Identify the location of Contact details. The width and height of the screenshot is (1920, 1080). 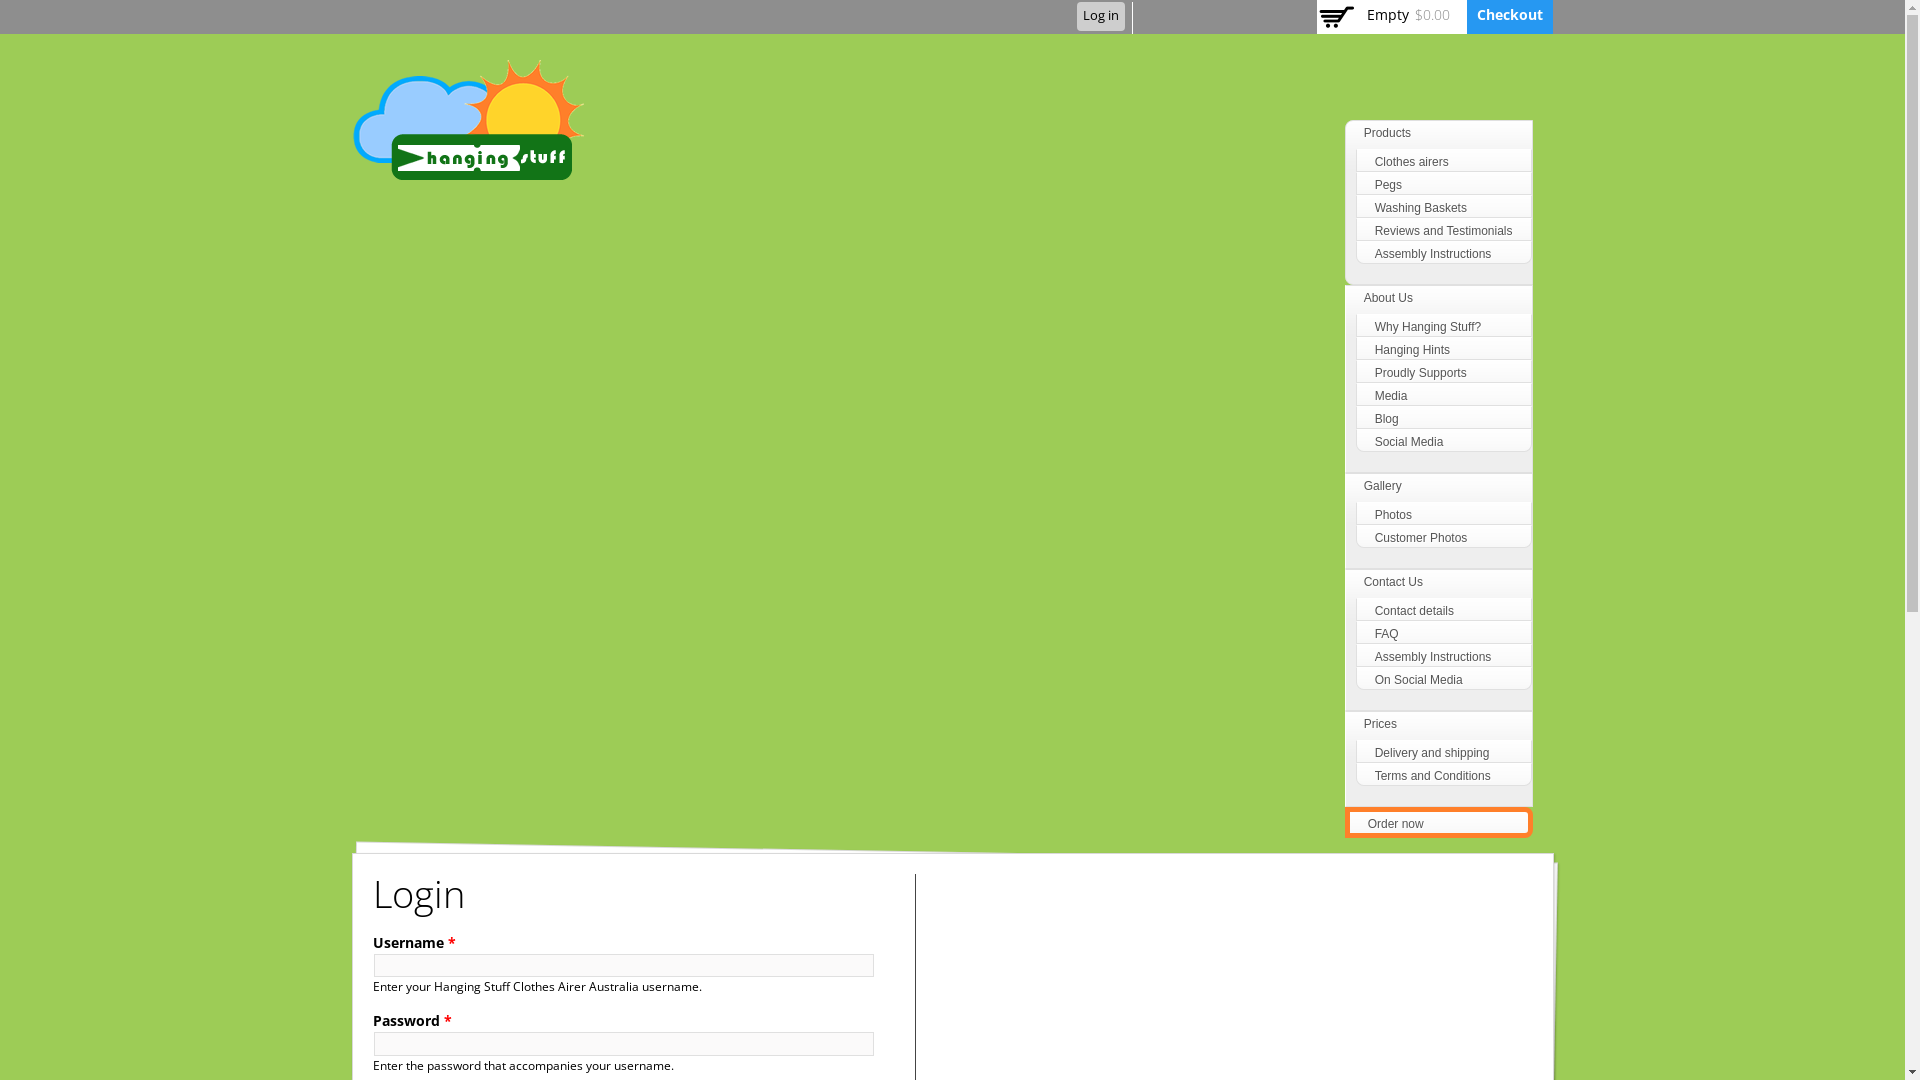
(1414, 611).